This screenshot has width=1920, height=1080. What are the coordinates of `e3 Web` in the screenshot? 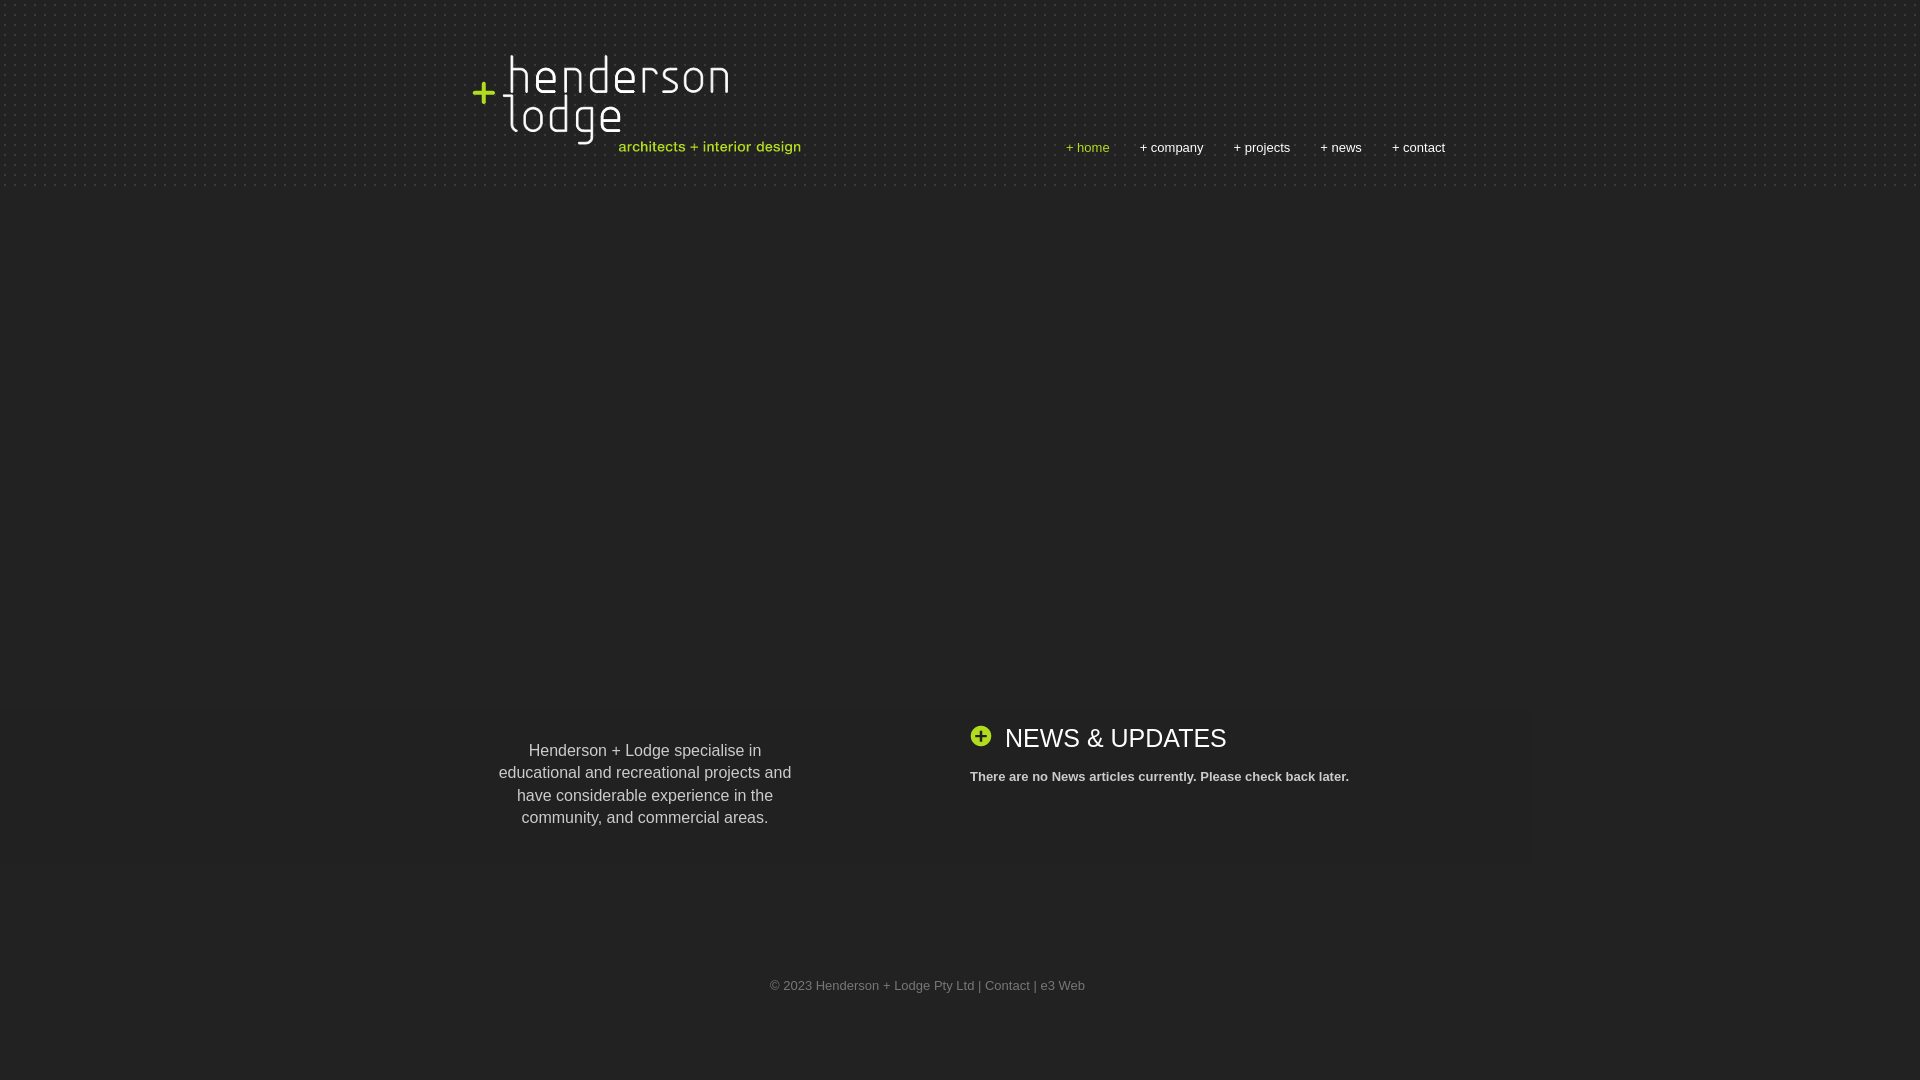 It's located at (1062, 986).